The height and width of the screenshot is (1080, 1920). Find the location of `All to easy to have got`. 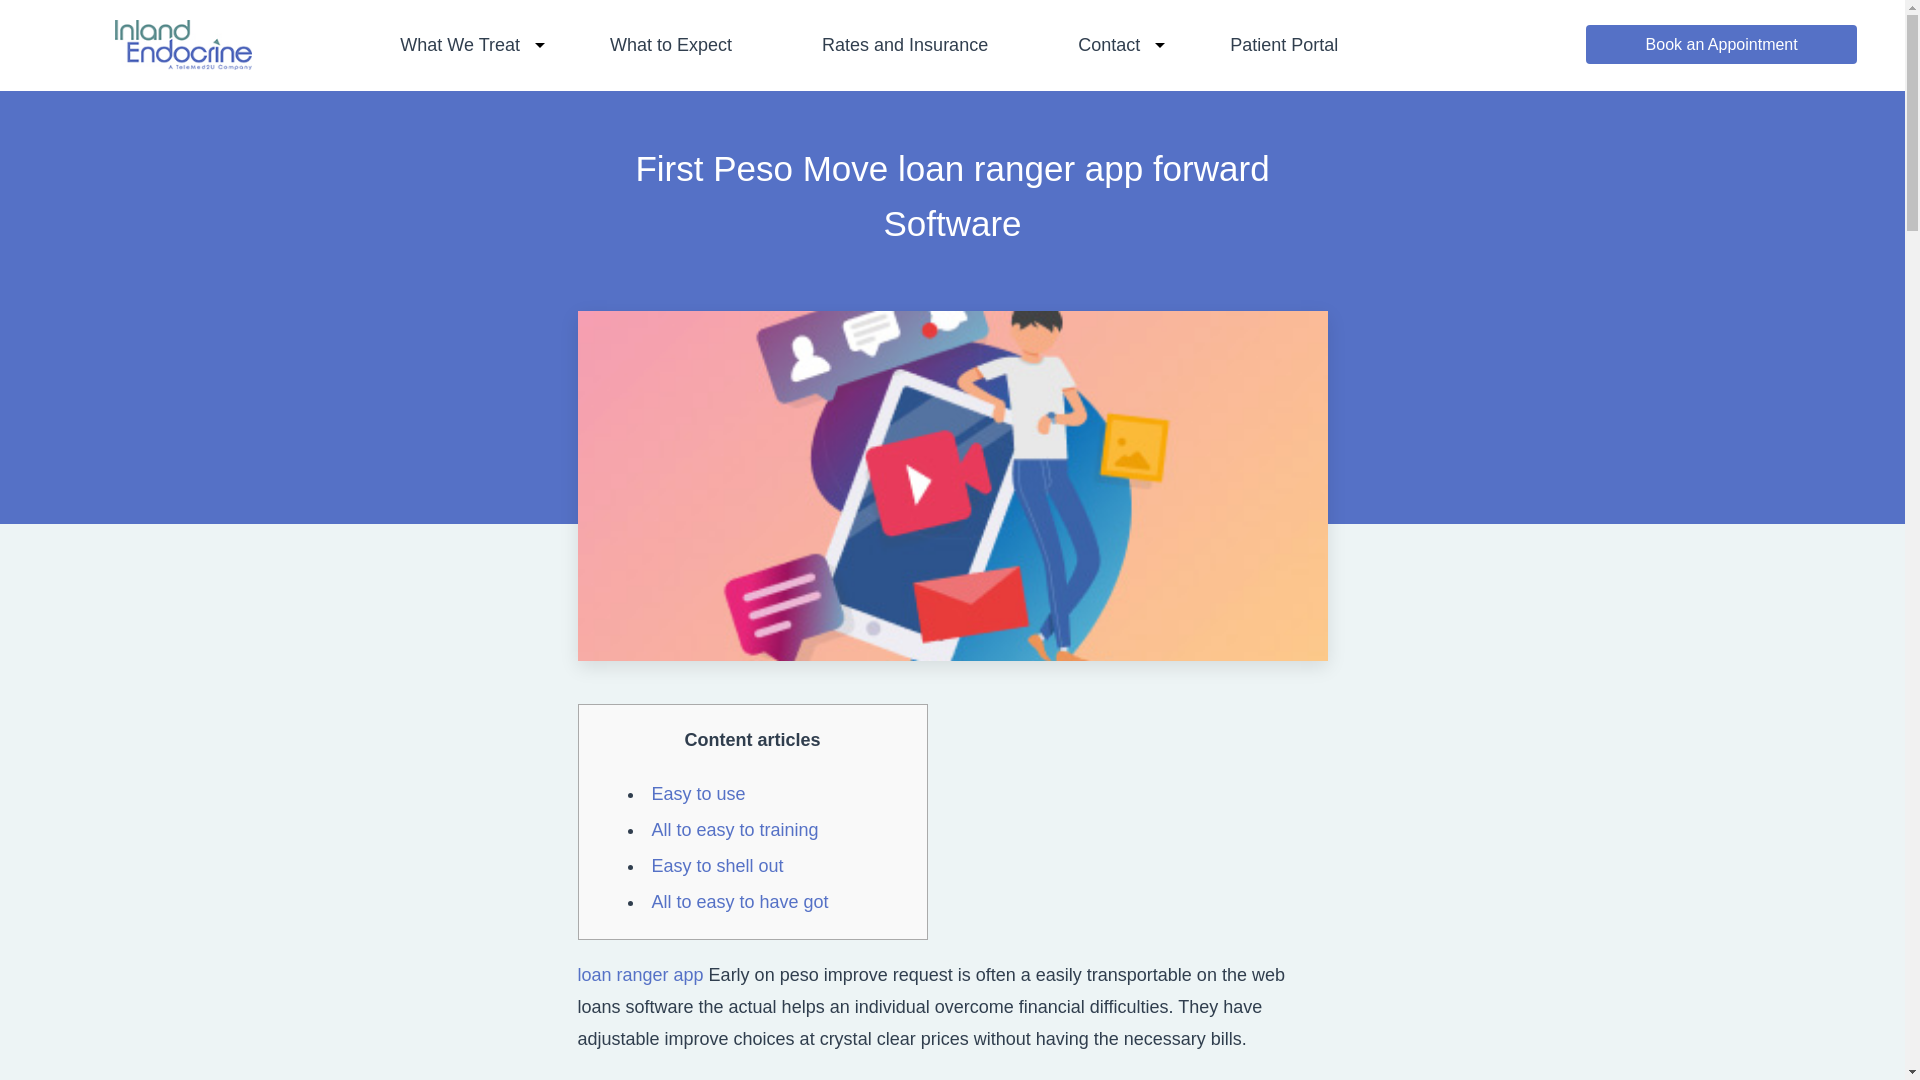

All to easy to have got is located at coordinates (740, 902).